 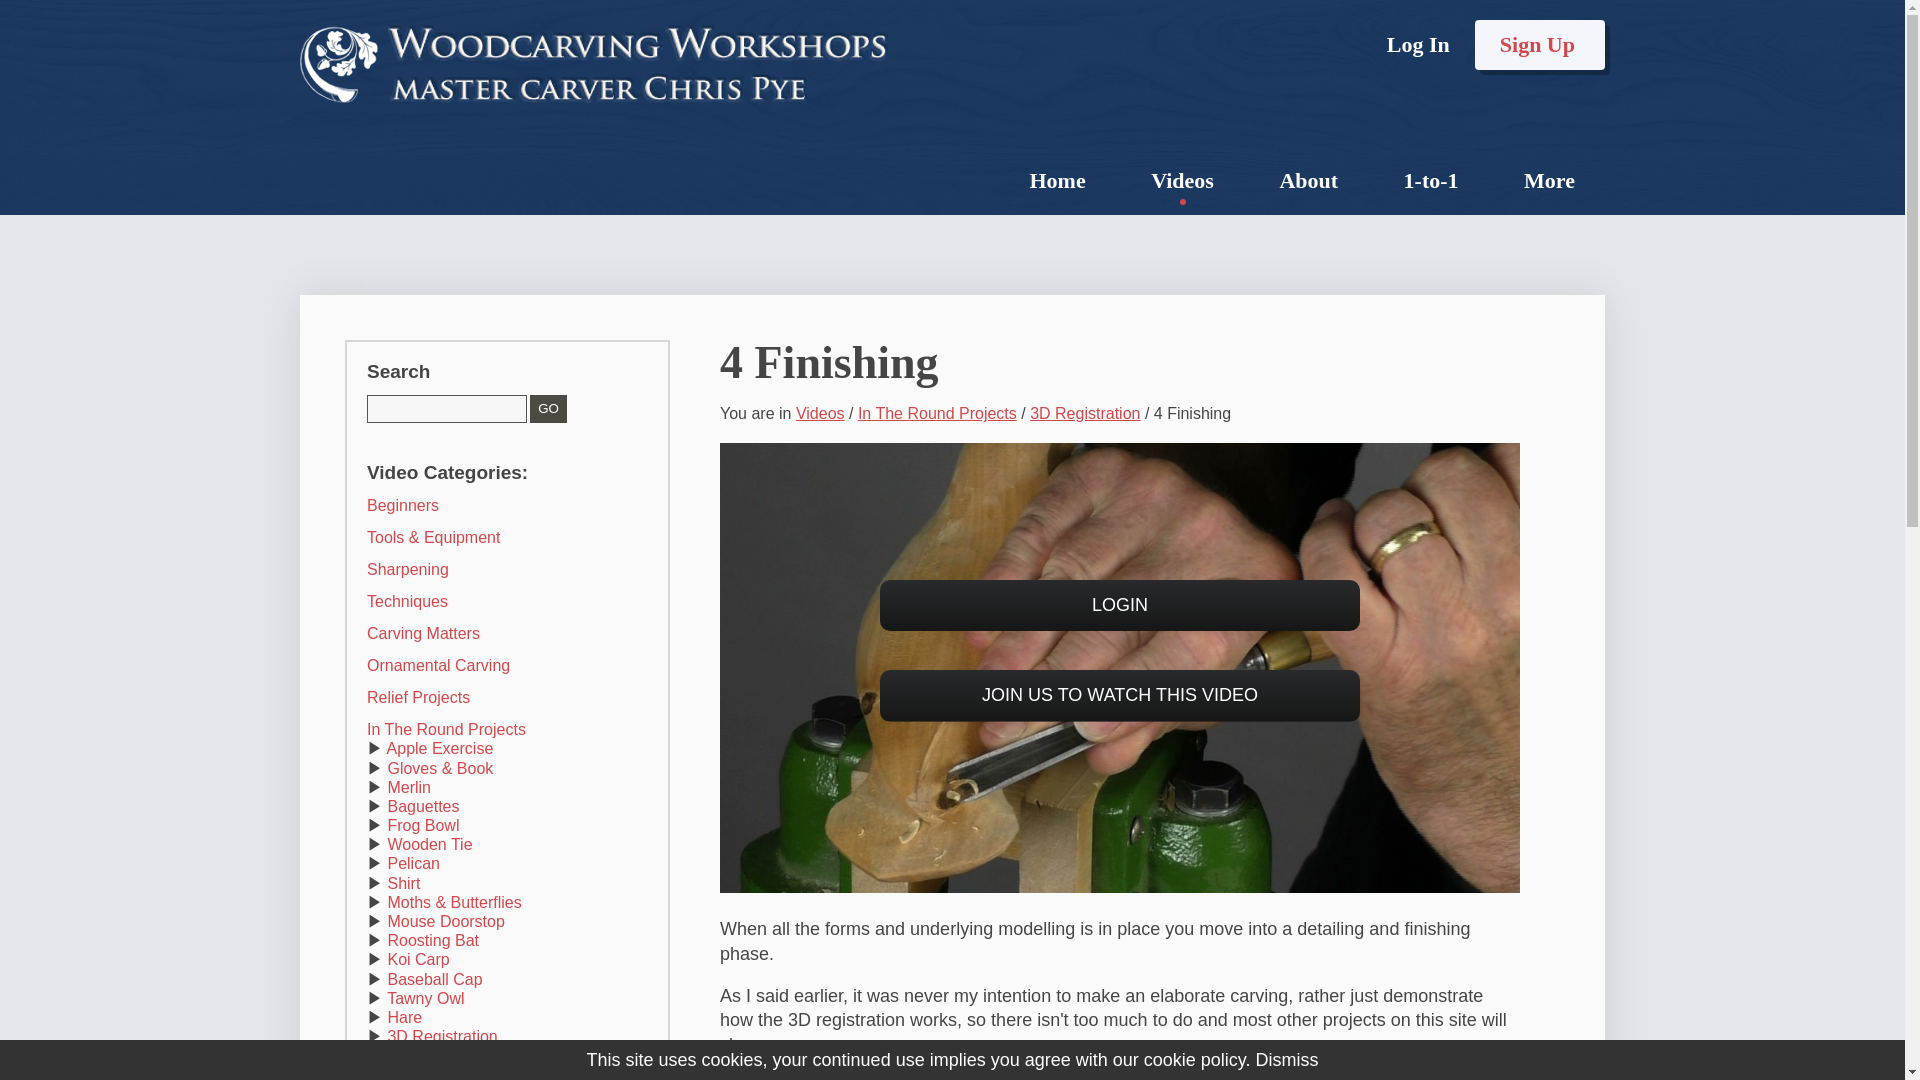 I want to click on Baguettes, so click(x=422, y=806).